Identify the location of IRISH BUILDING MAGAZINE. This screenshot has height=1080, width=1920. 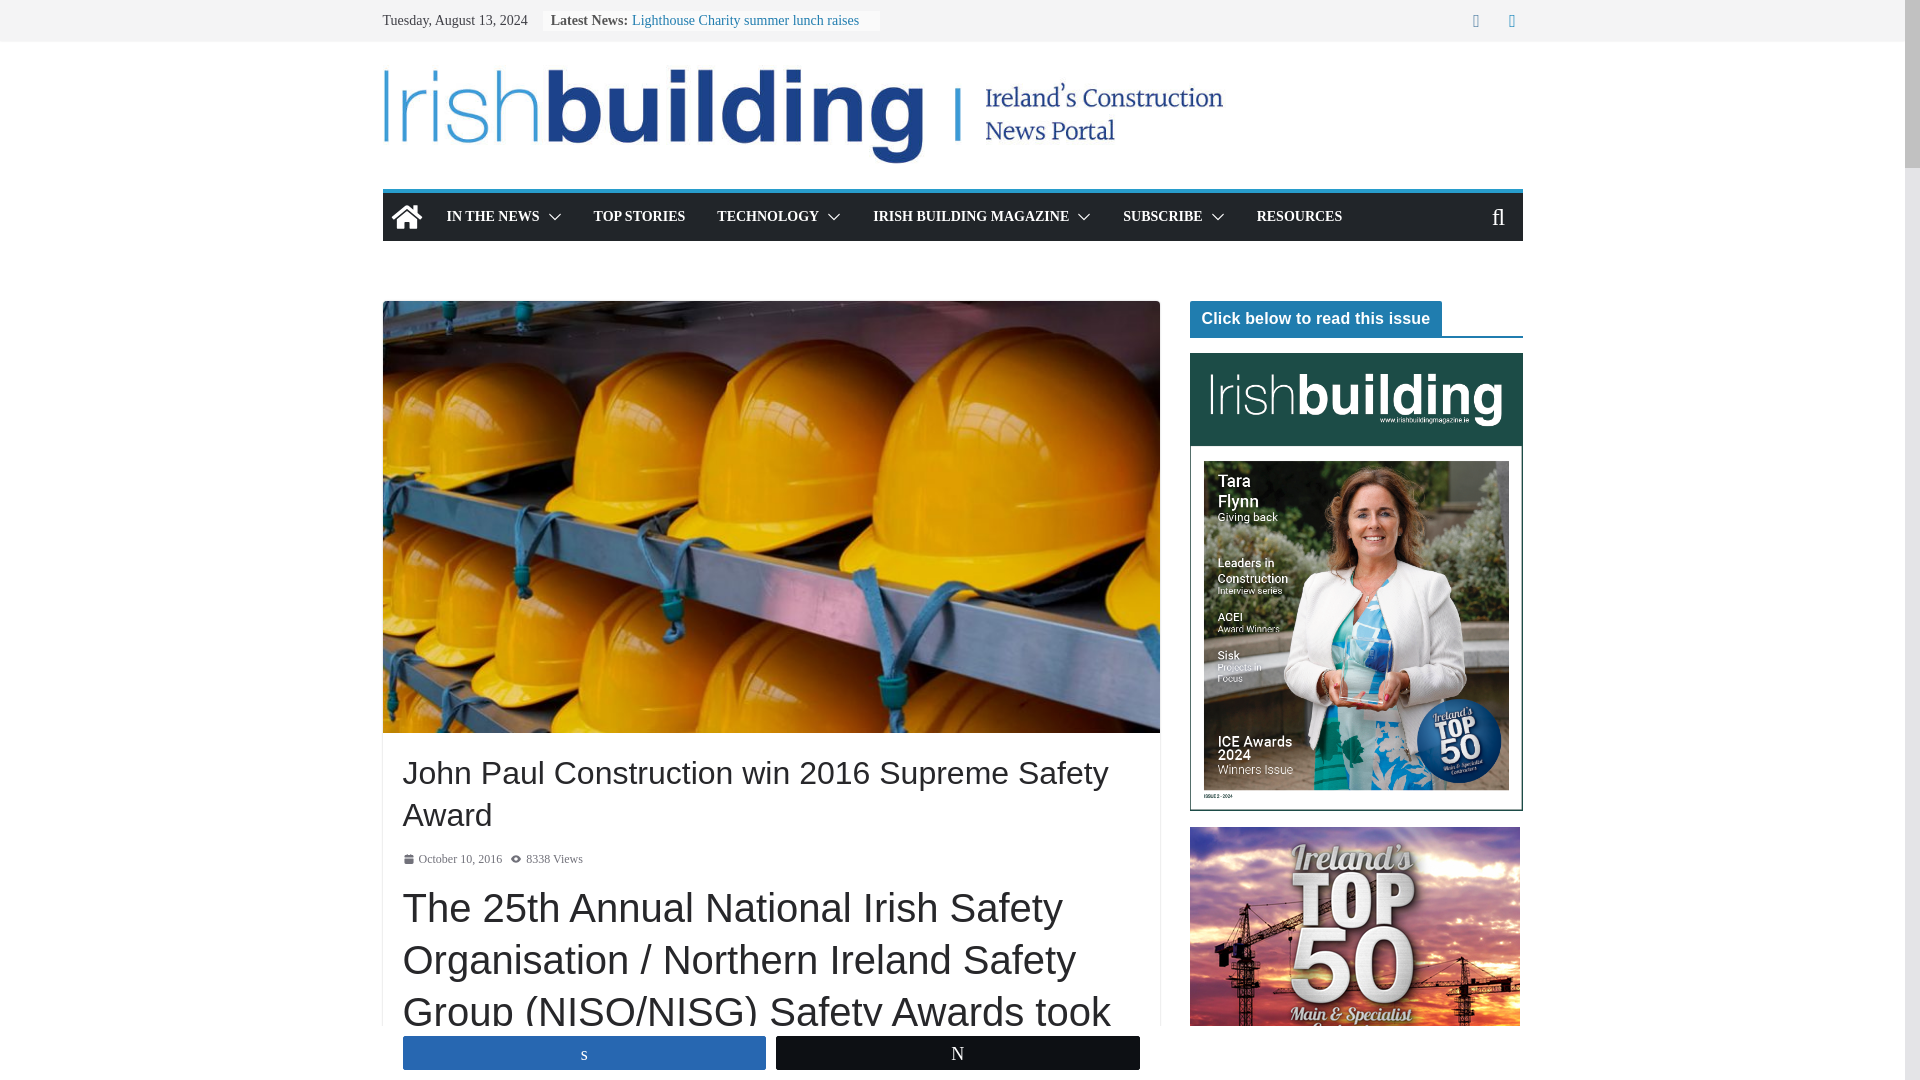
(971, 217).